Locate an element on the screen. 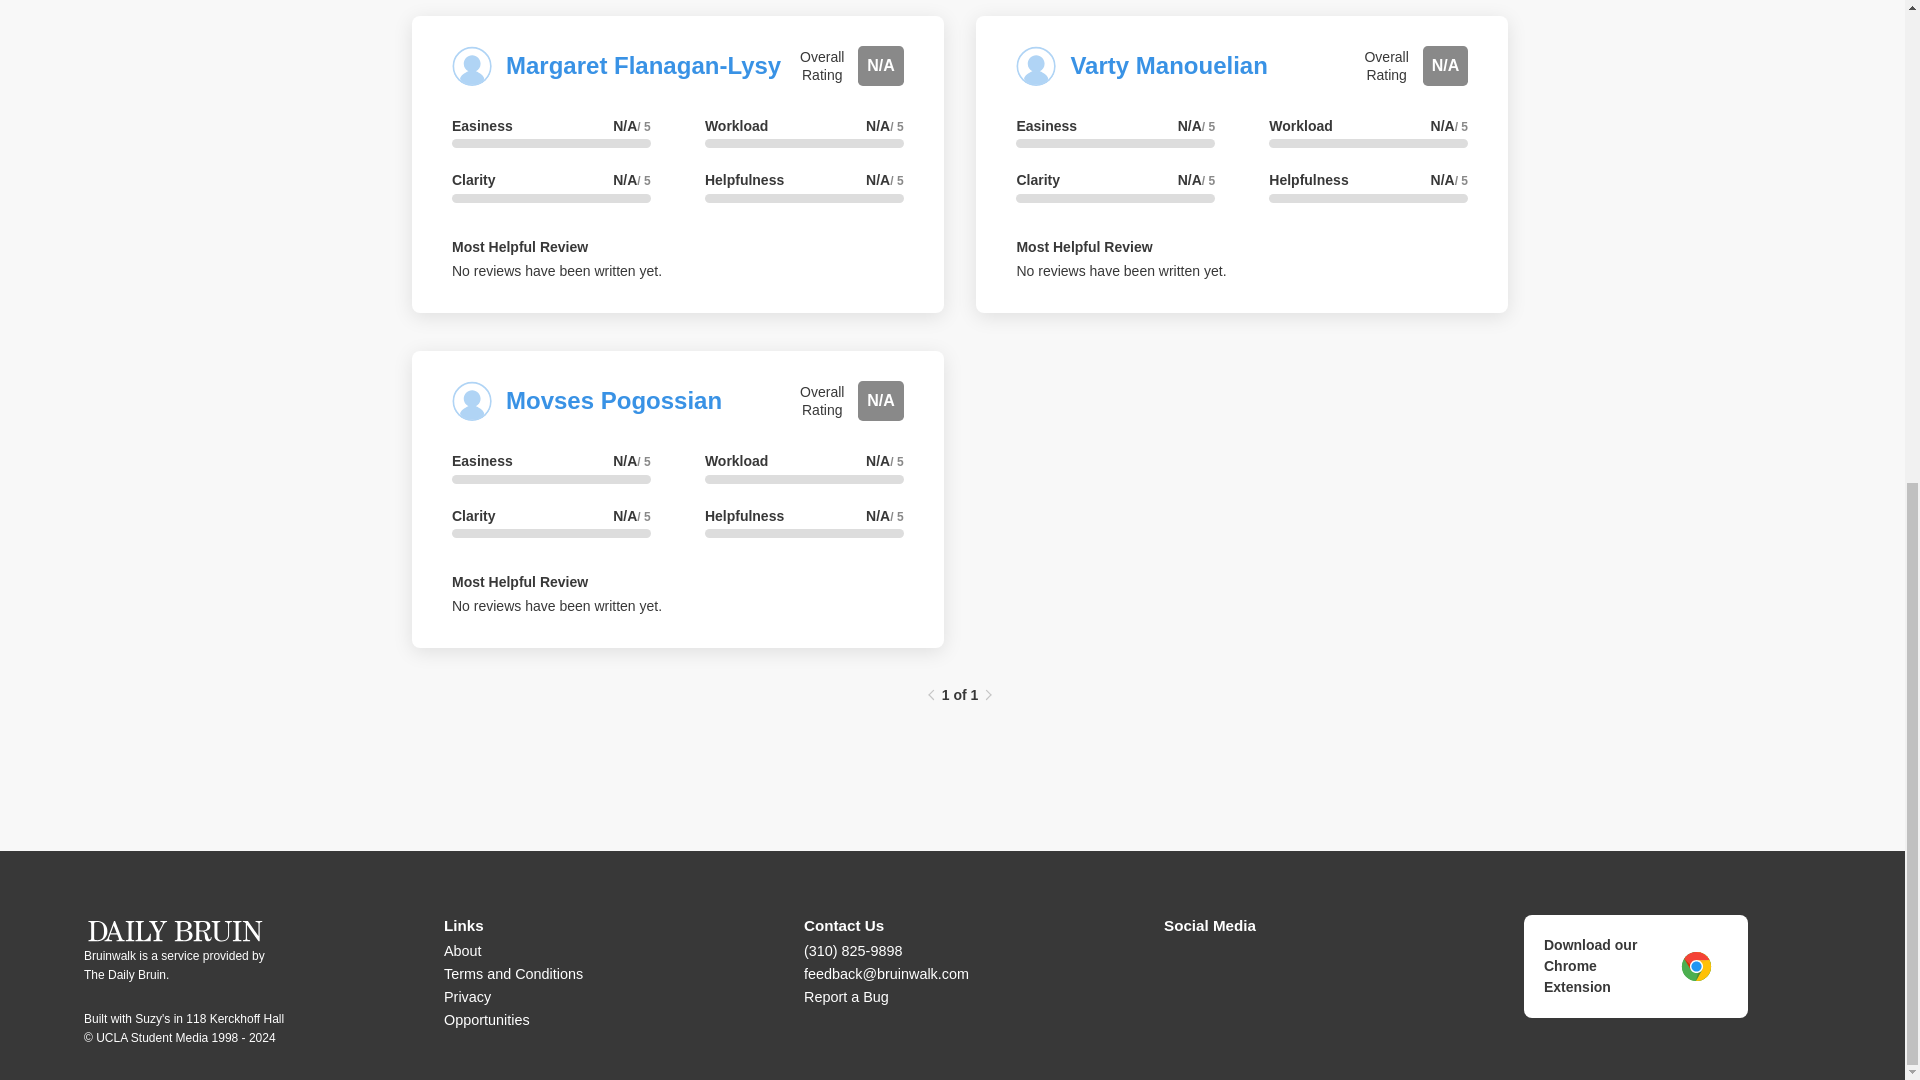 The height and width of the screenshot is (1080, 1920). No reviews have been written yet. is located at coordinates (1120, 270).